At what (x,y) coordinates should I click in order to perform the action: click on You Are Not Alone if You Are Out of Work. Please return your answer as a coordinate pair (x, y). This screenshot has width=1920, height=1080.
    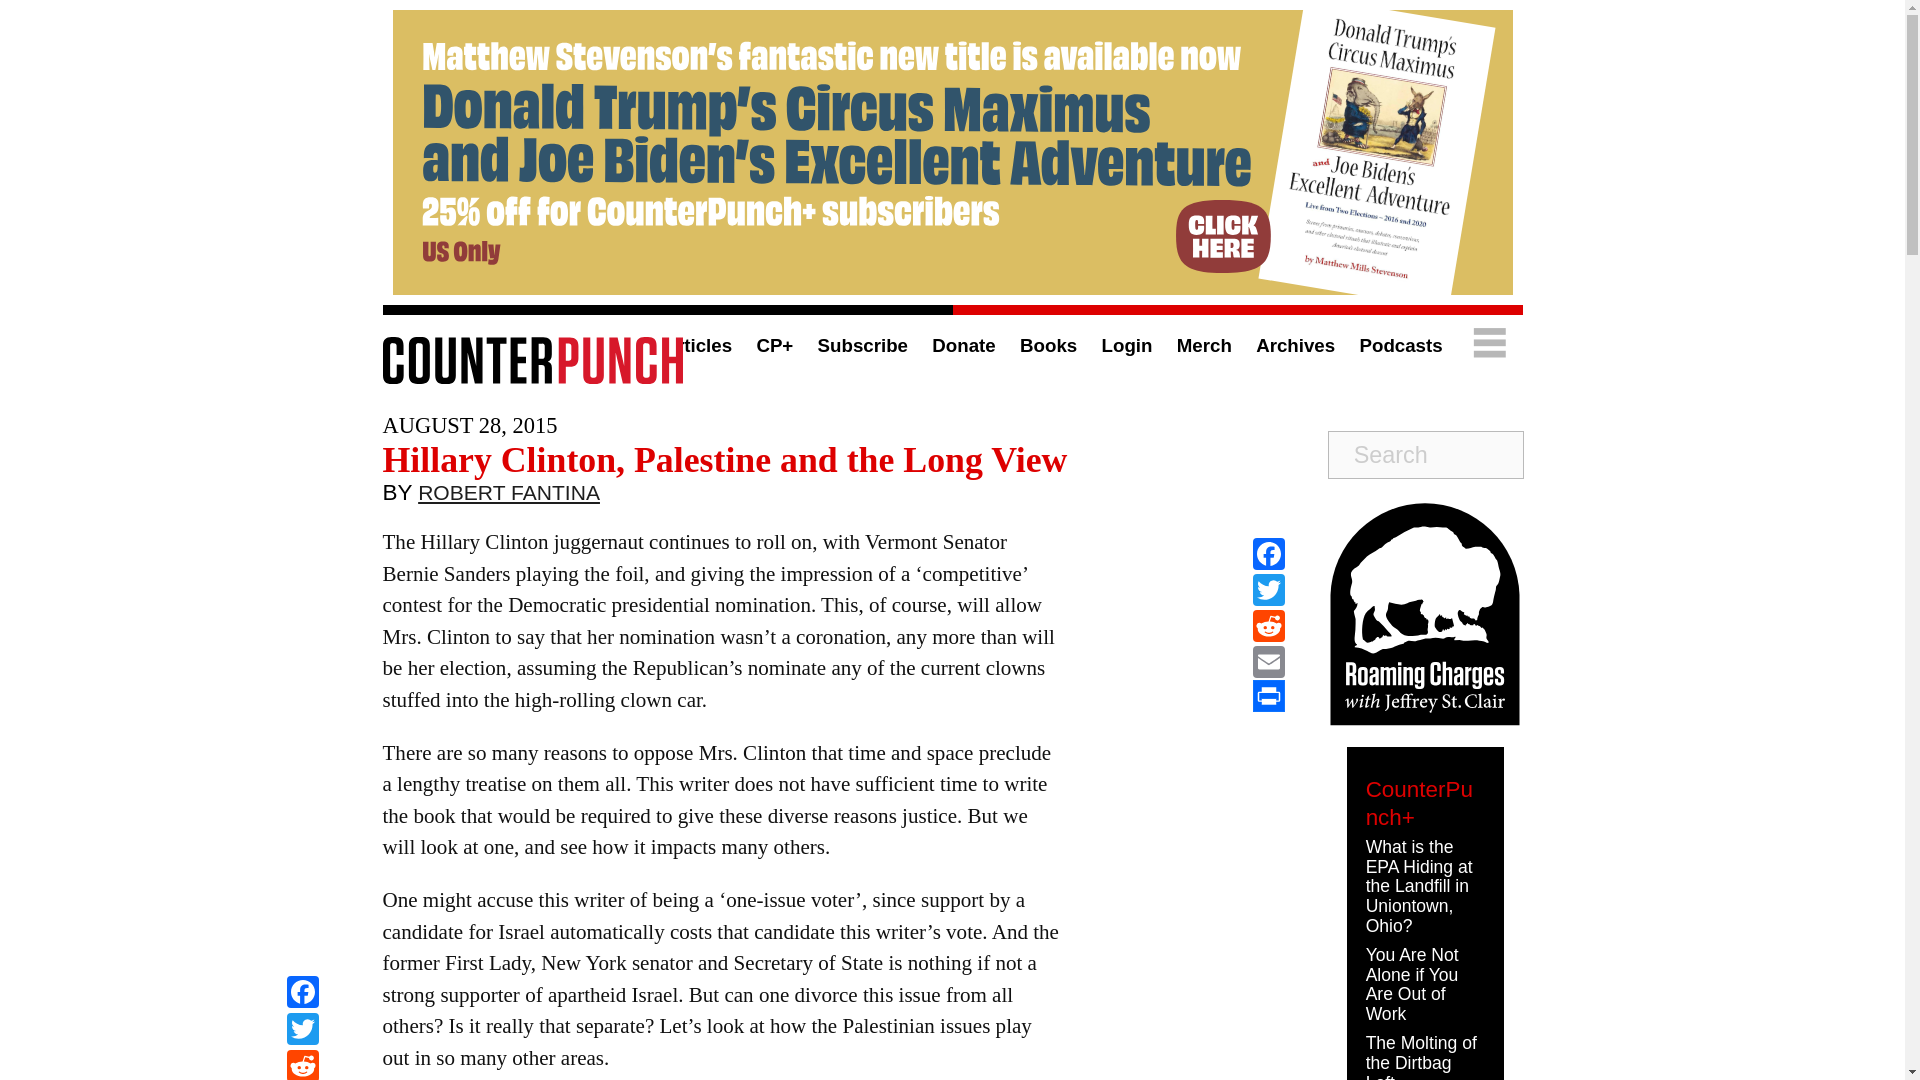
    Looking at the image, I should click on (1412, 984).